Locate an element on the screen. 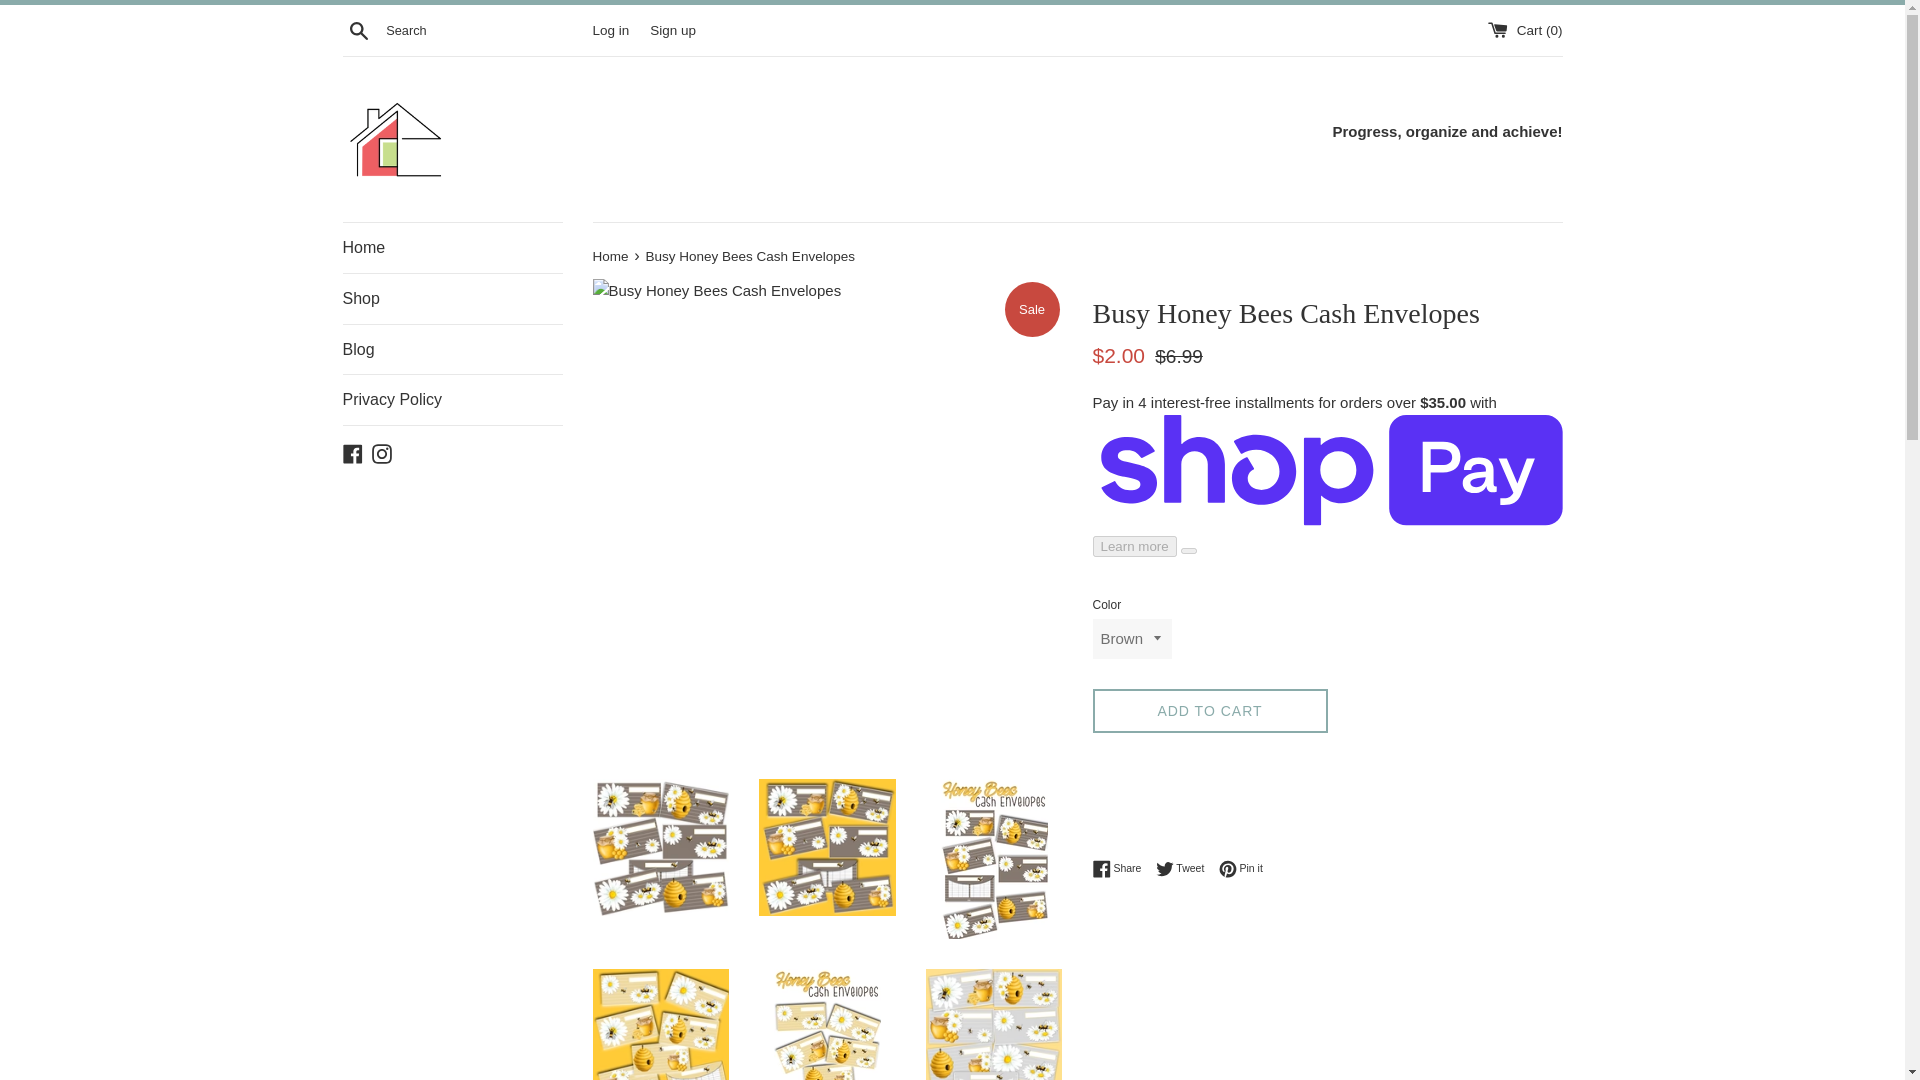  Privacy Policy is located at coordinates (1241, 868).